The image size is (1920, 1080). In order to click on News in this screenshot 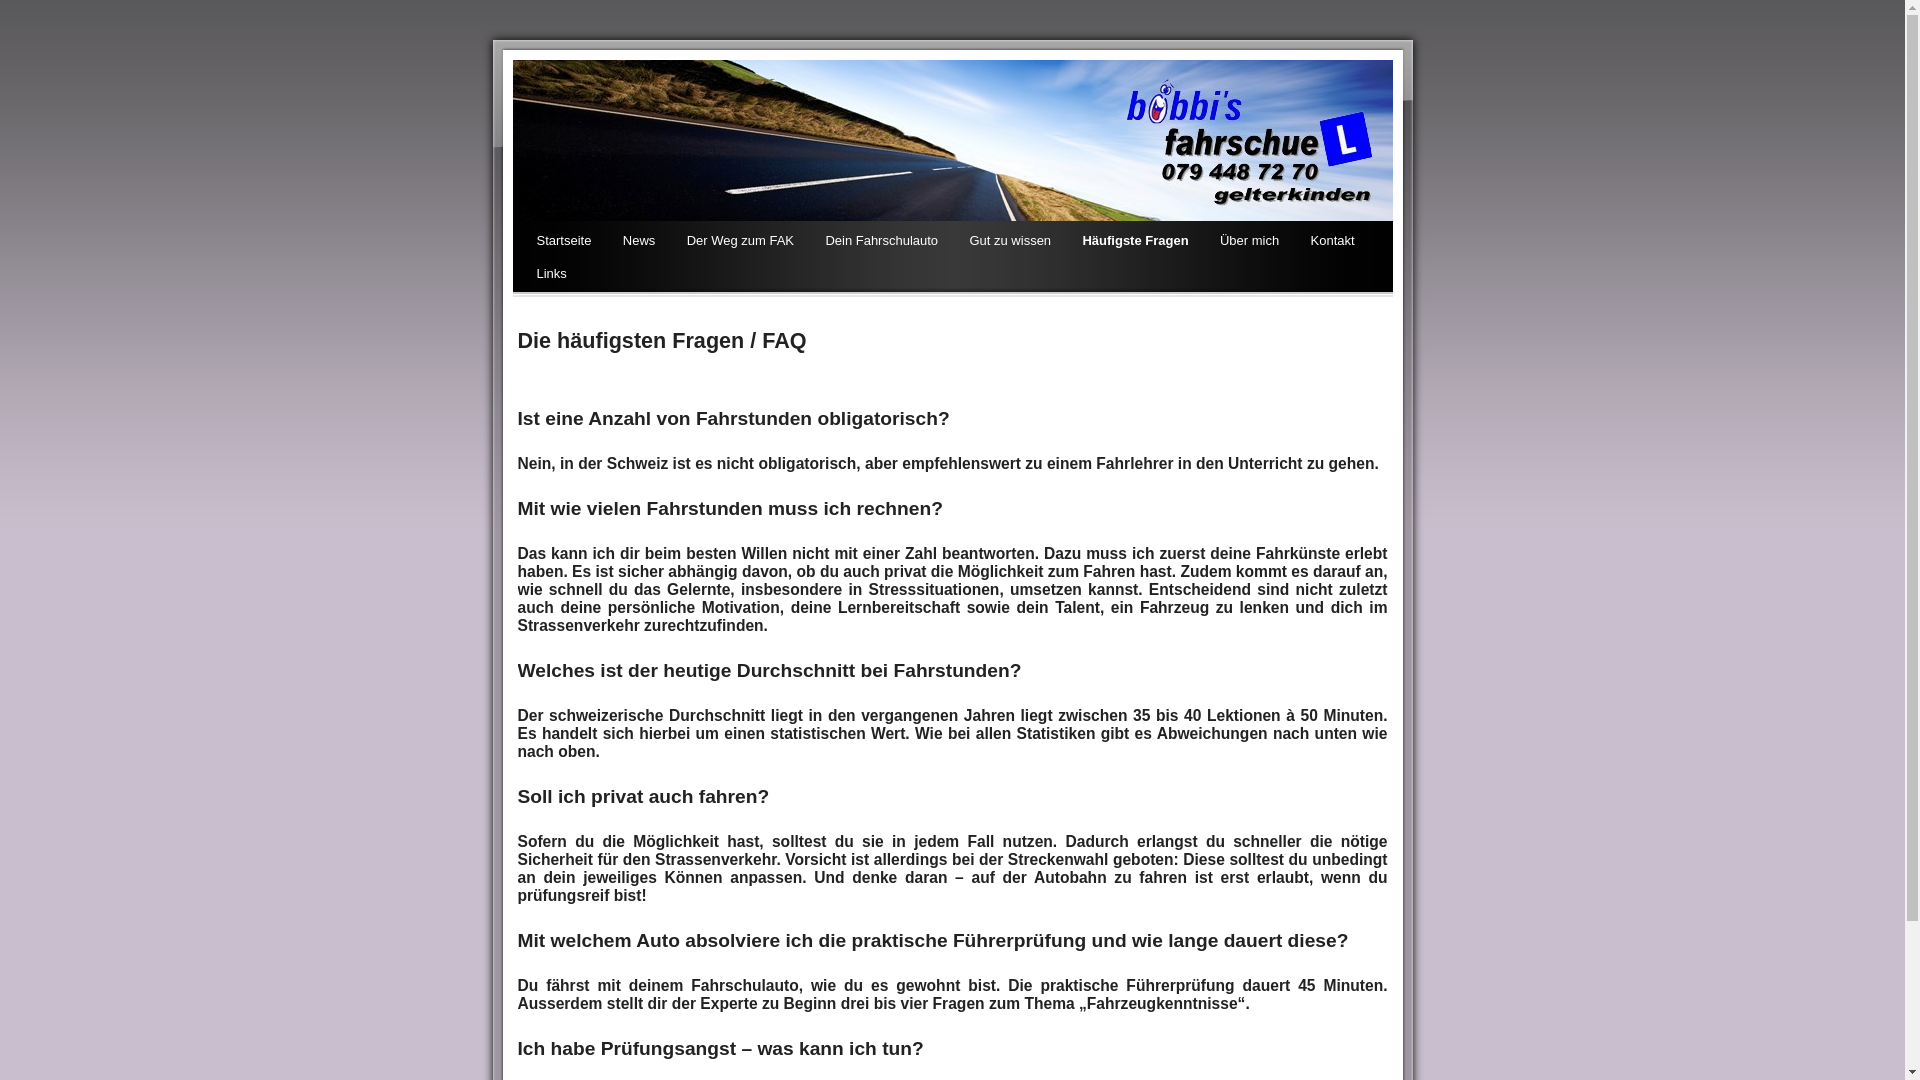, I will do `click(640, 242)`.